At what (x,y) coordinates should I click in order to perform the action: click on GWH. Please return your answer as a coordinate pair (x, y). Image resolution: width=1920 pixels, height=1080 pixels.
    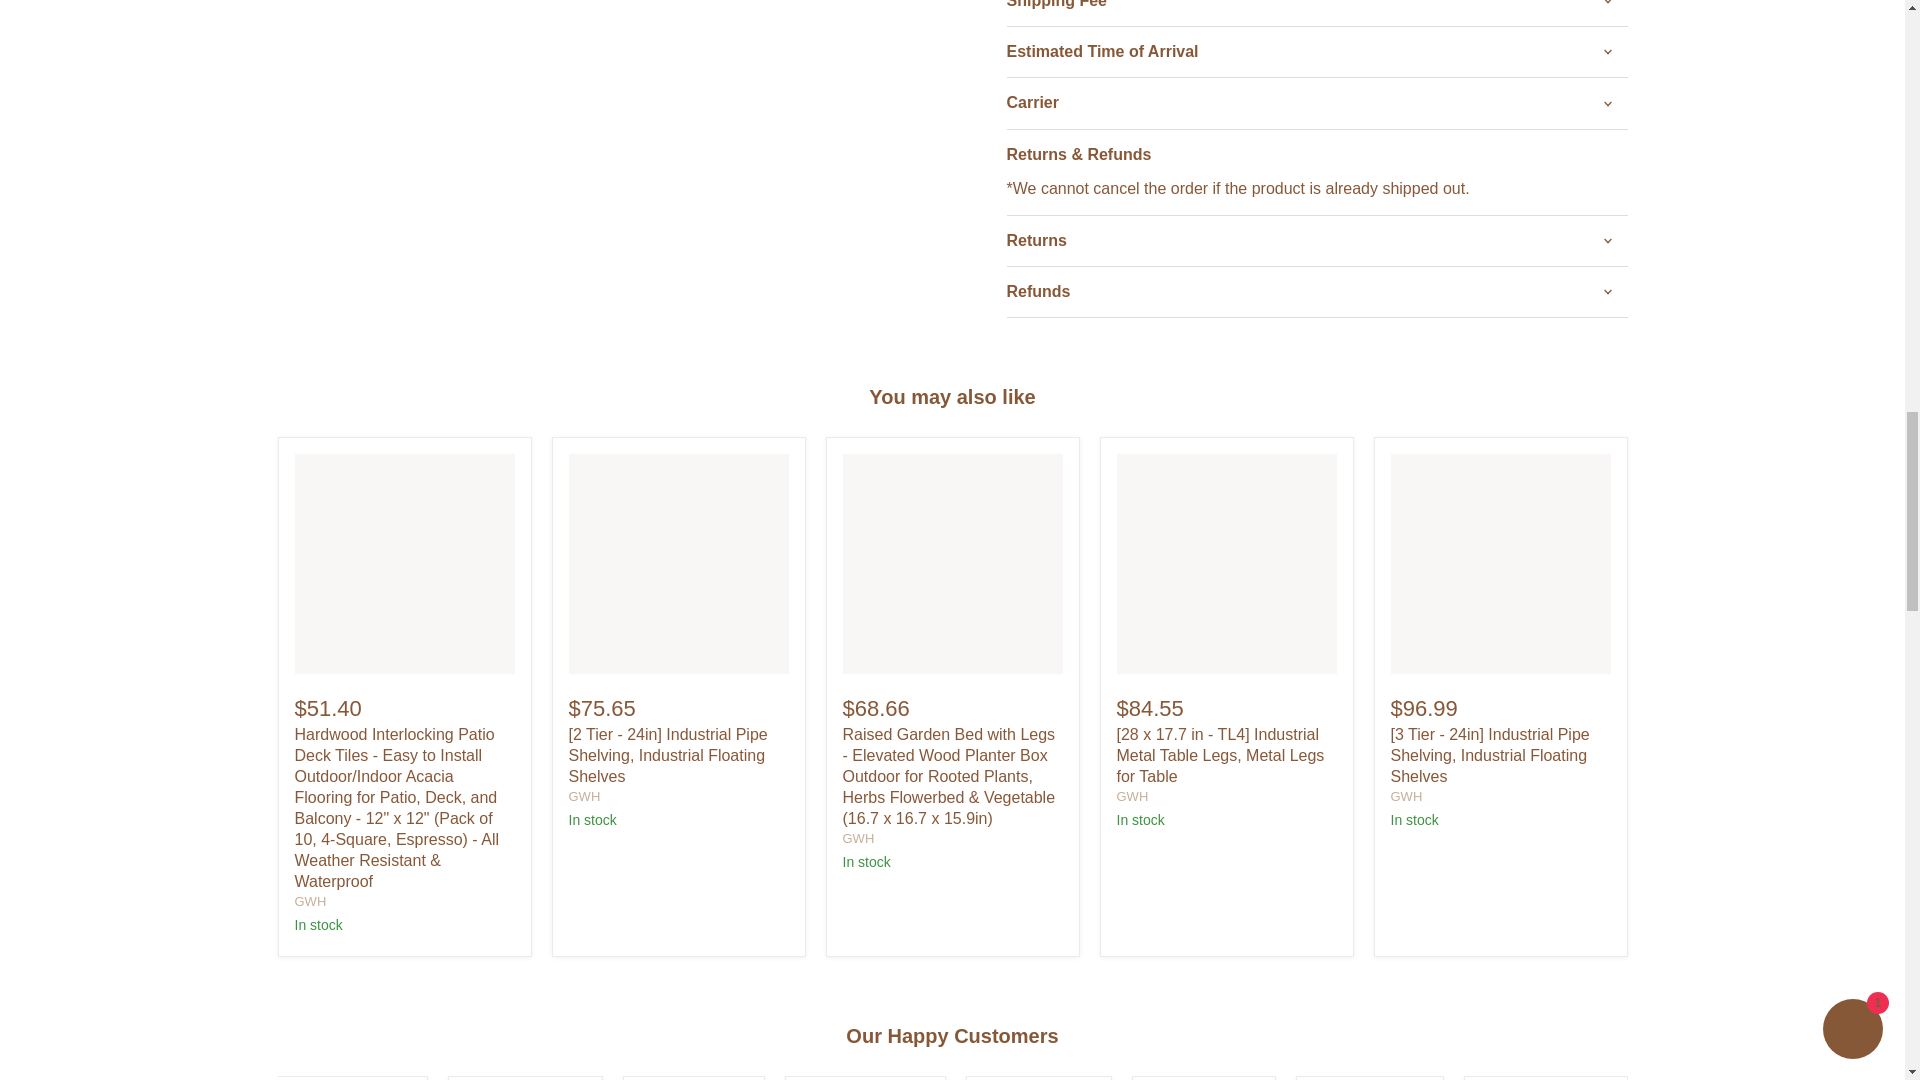
    Looking at the image, I should click on (310, 902).